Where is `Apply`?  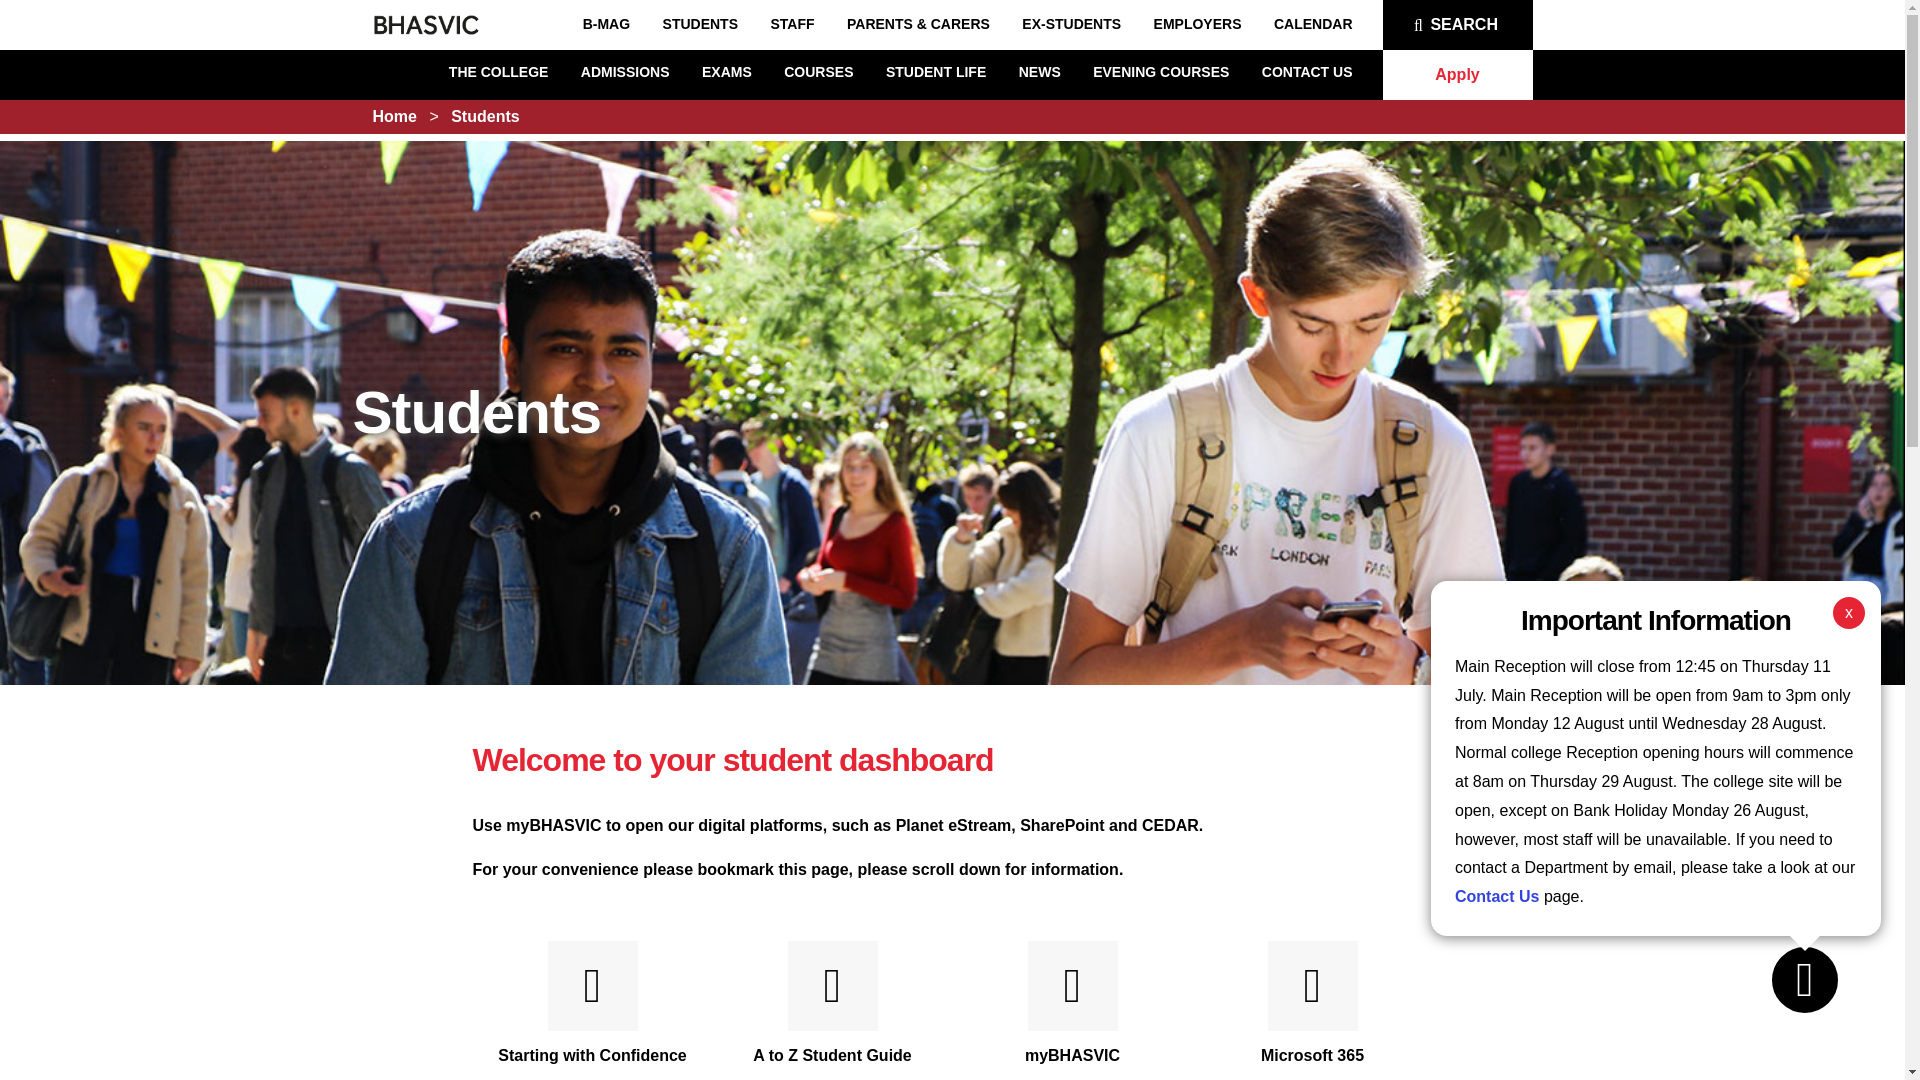
Apply is located at coordinates (1457, 74).